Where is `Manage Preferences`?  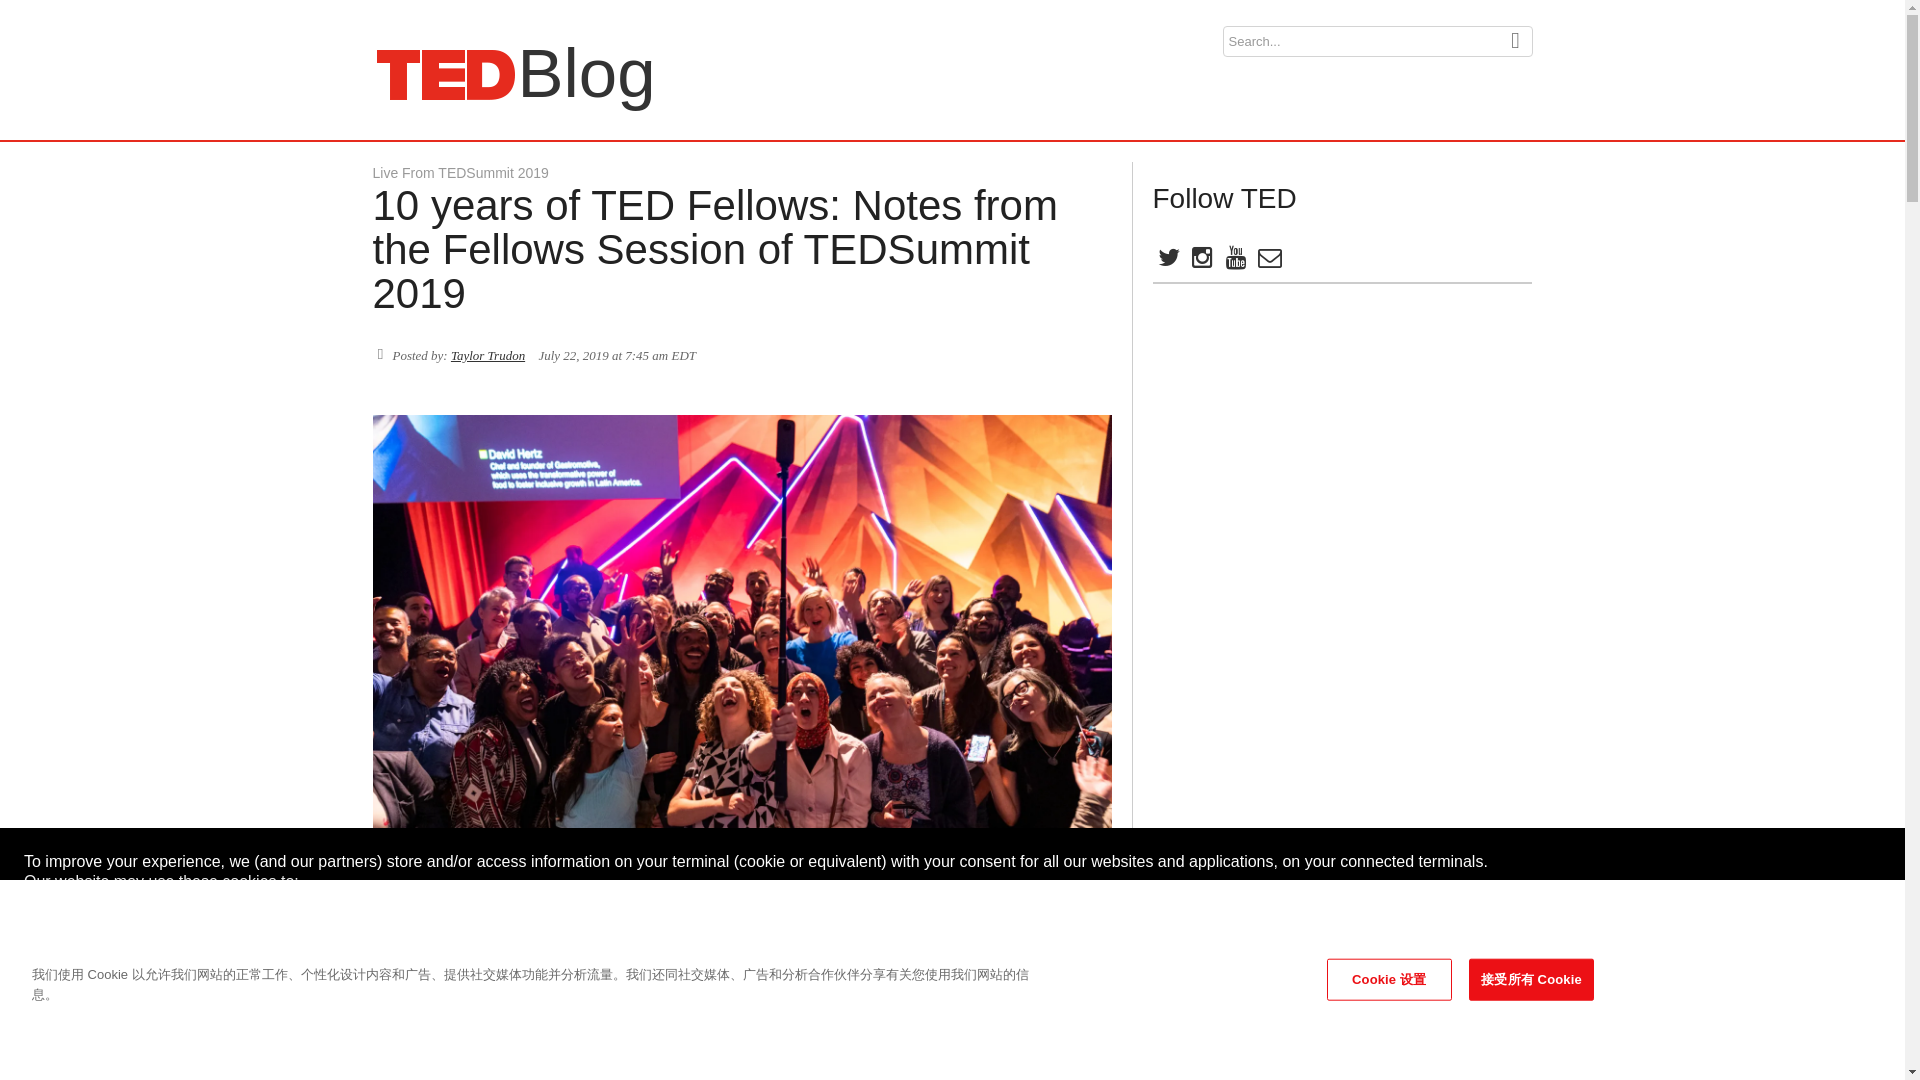 Manage Preferences is located at coordinates (1726, 912).